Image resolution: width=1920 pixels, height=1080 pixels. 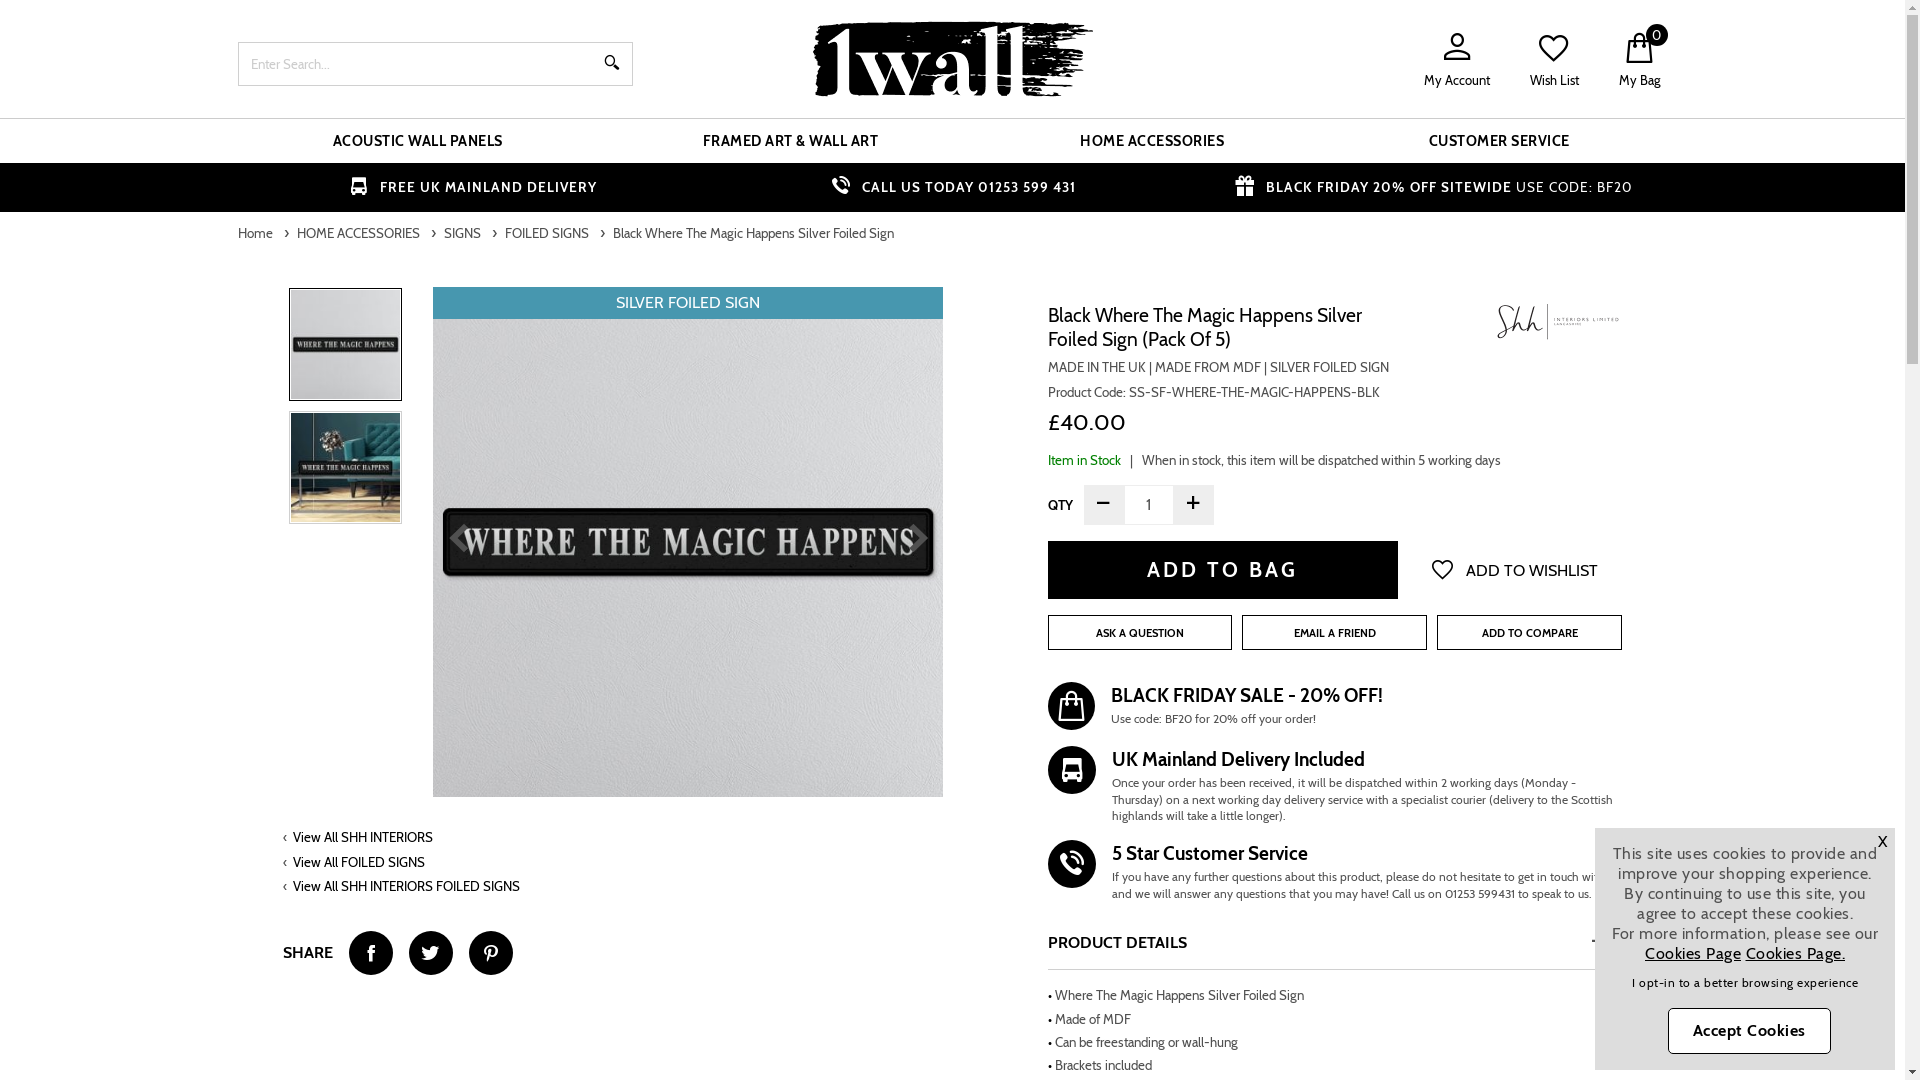 What do you see at coordinates (1334, 632) in the screenshot?
I see `EMAIL A FRIEND` at bounding box center [1334, 632].